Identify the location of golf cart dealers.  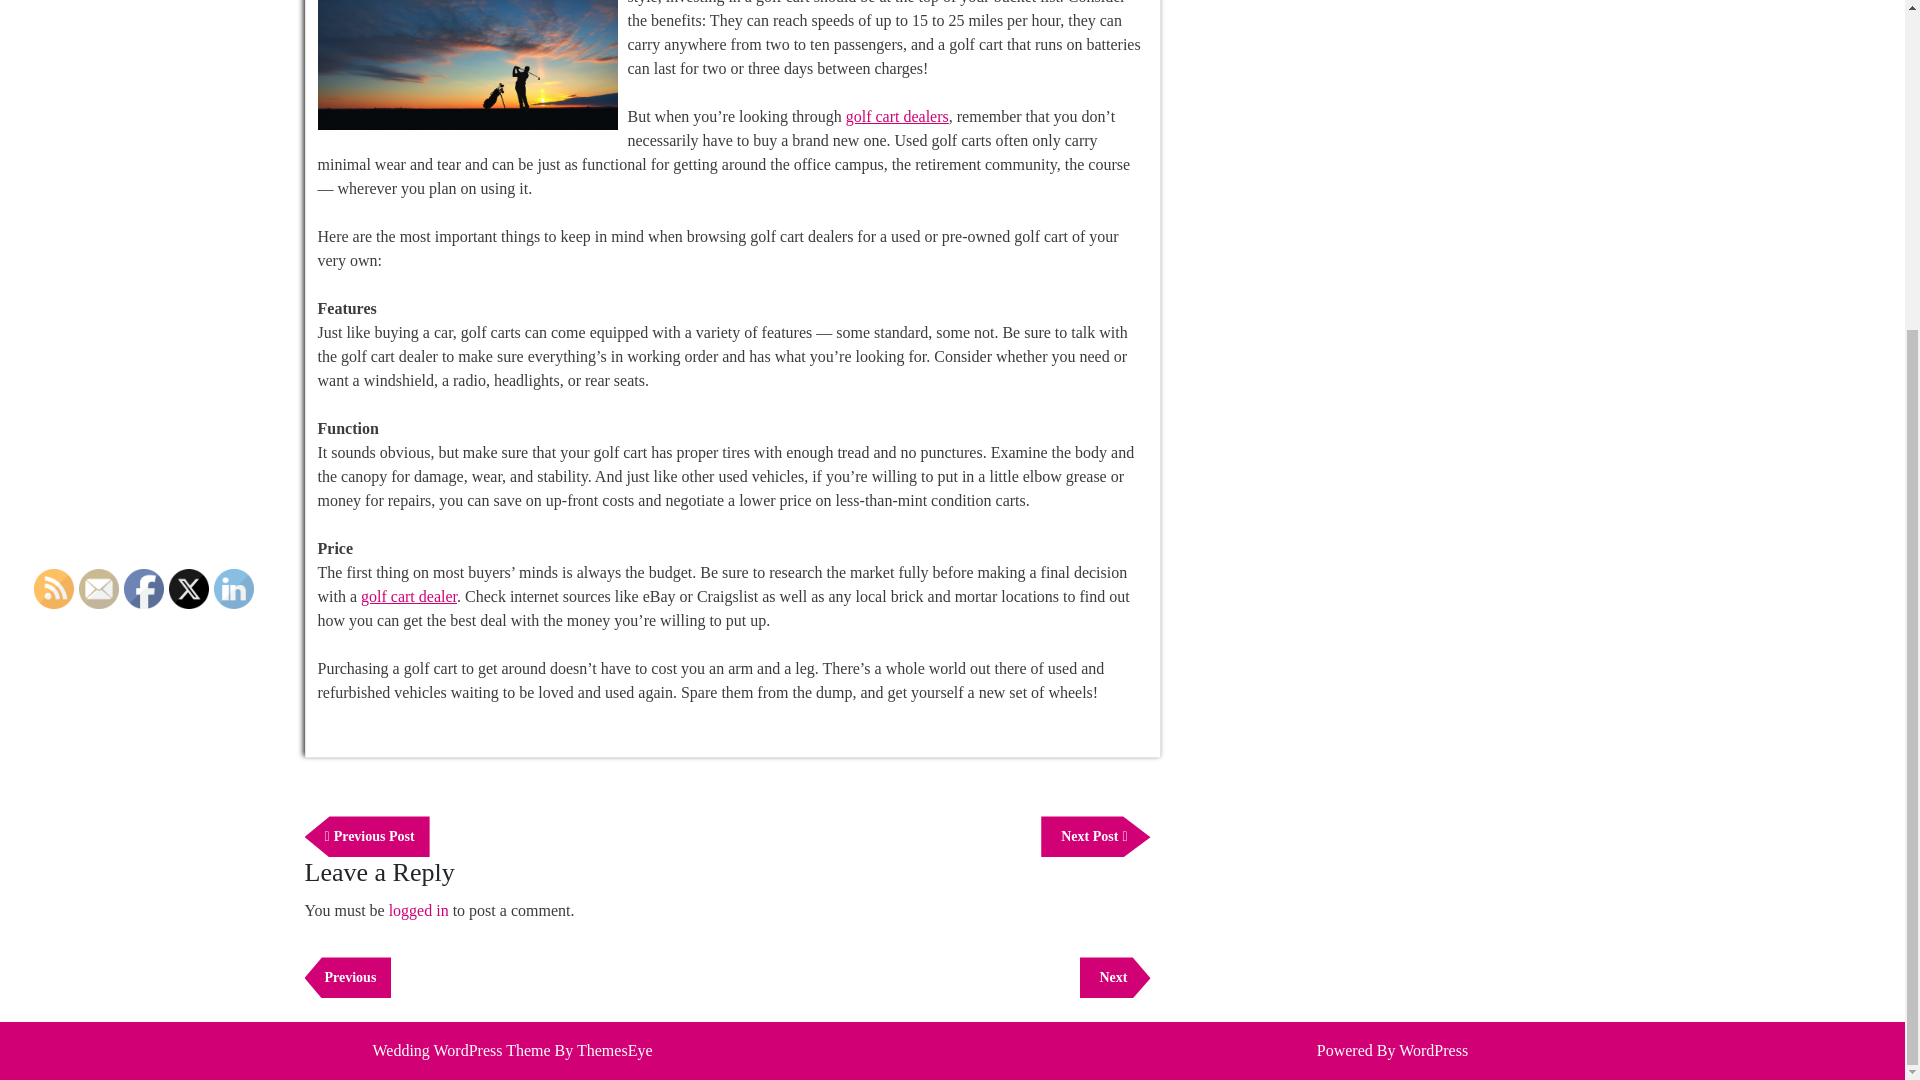
(1095, 836).